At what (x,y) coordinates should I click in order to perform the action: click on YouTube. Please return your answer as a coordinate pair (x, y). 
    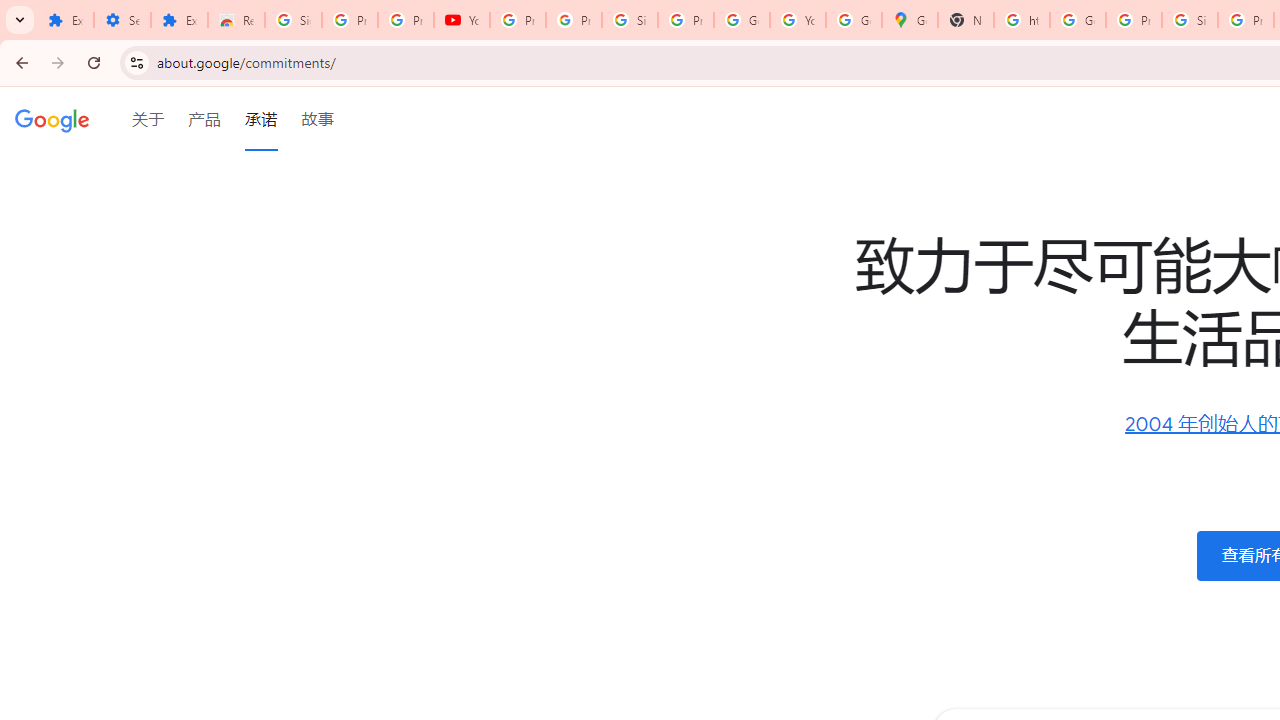
    Looking at the image, I should click on (462, 20).